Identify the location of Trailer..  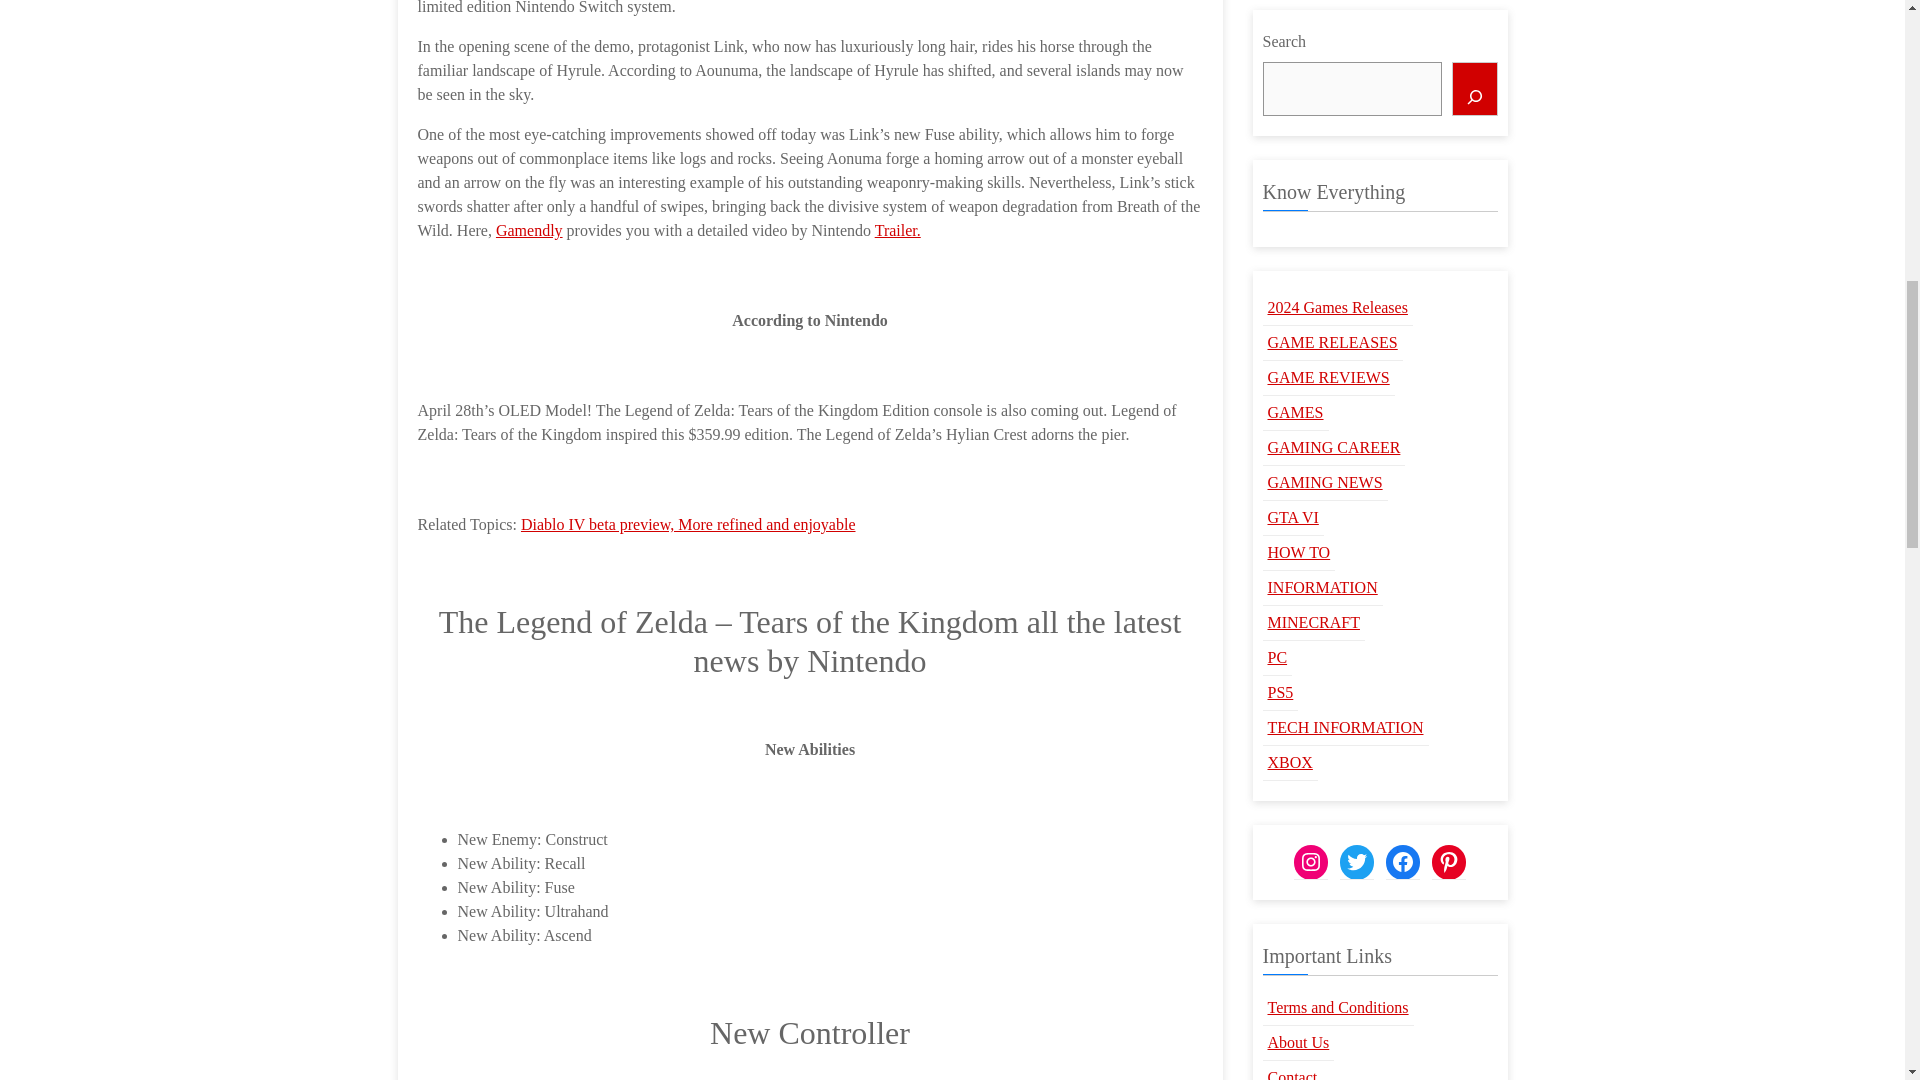
(898, 230).